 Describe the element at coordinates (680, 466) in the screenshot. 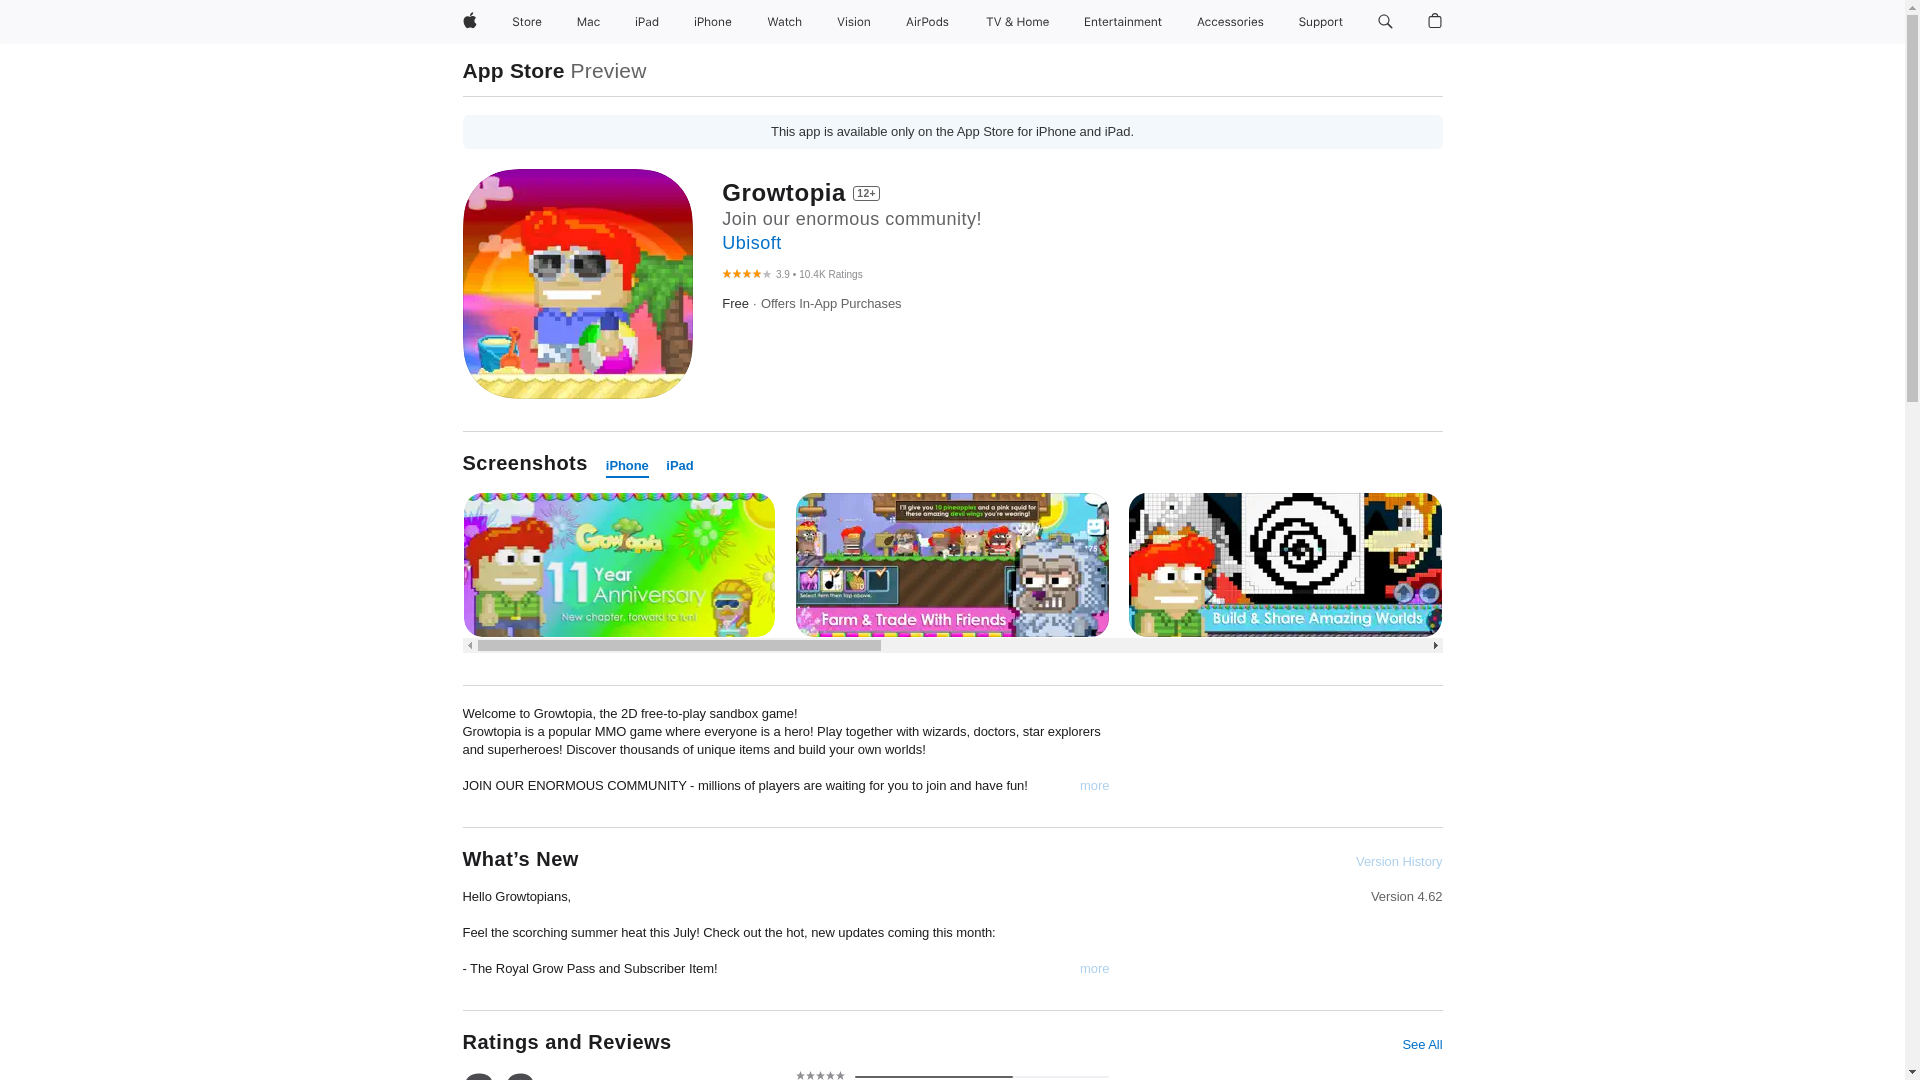

I see `iPad` at that location.